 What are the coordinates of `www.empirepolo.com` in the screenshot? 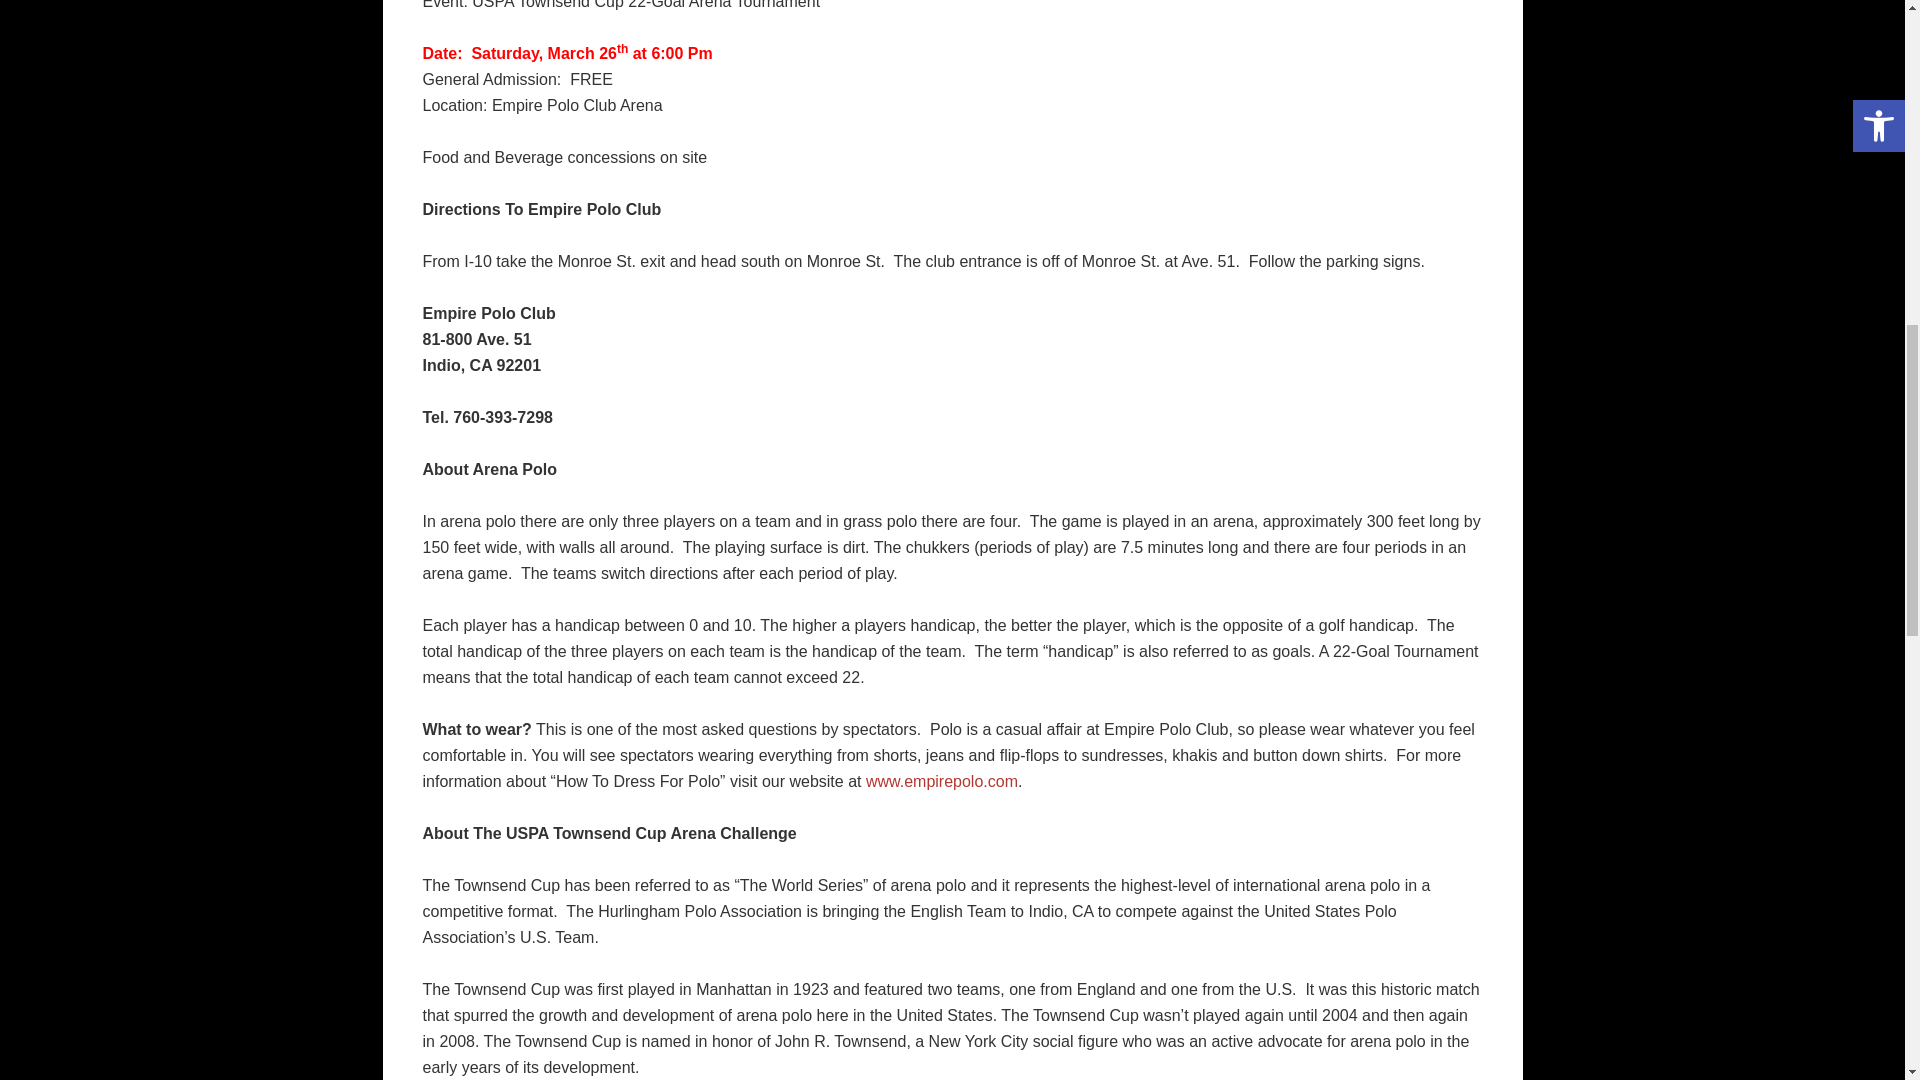 It's located at (941, 781).